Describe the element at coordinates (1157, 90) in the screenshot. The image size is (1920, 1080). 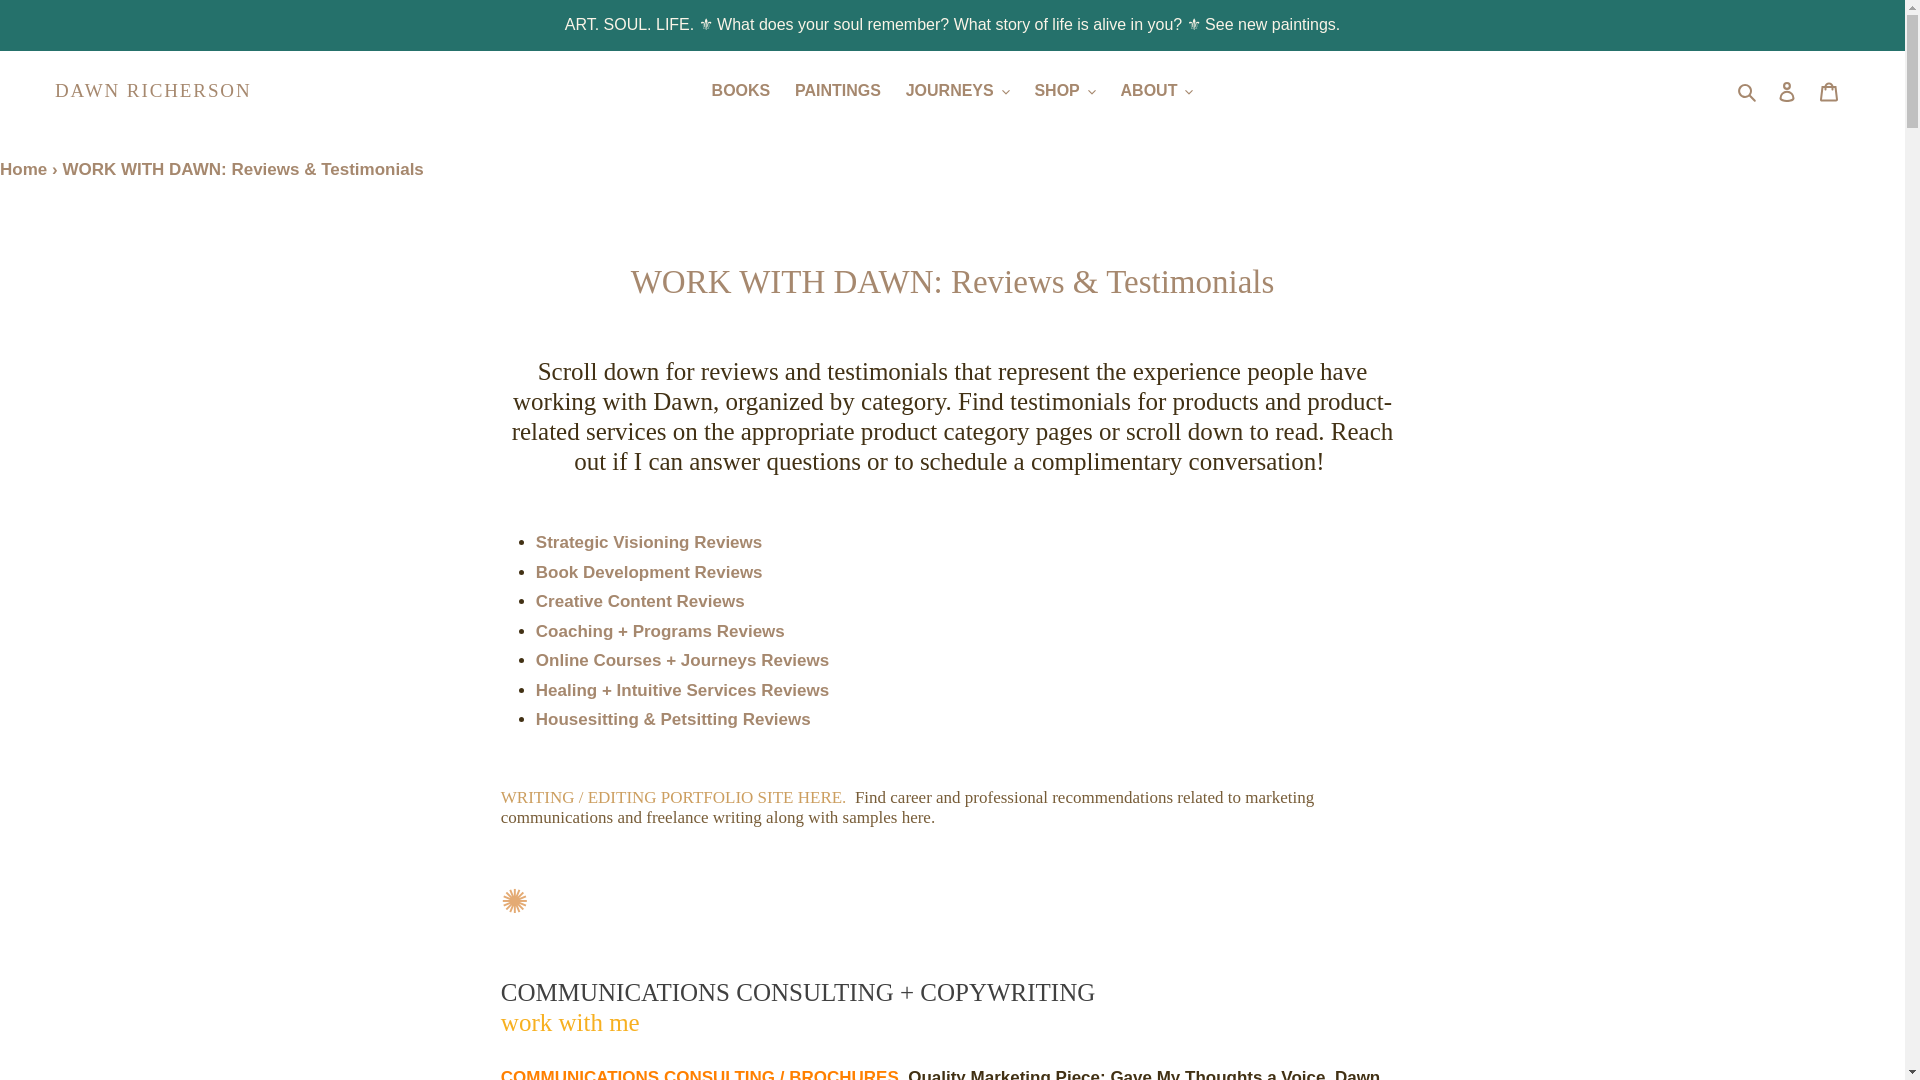
I see `ABOUT` at that location.